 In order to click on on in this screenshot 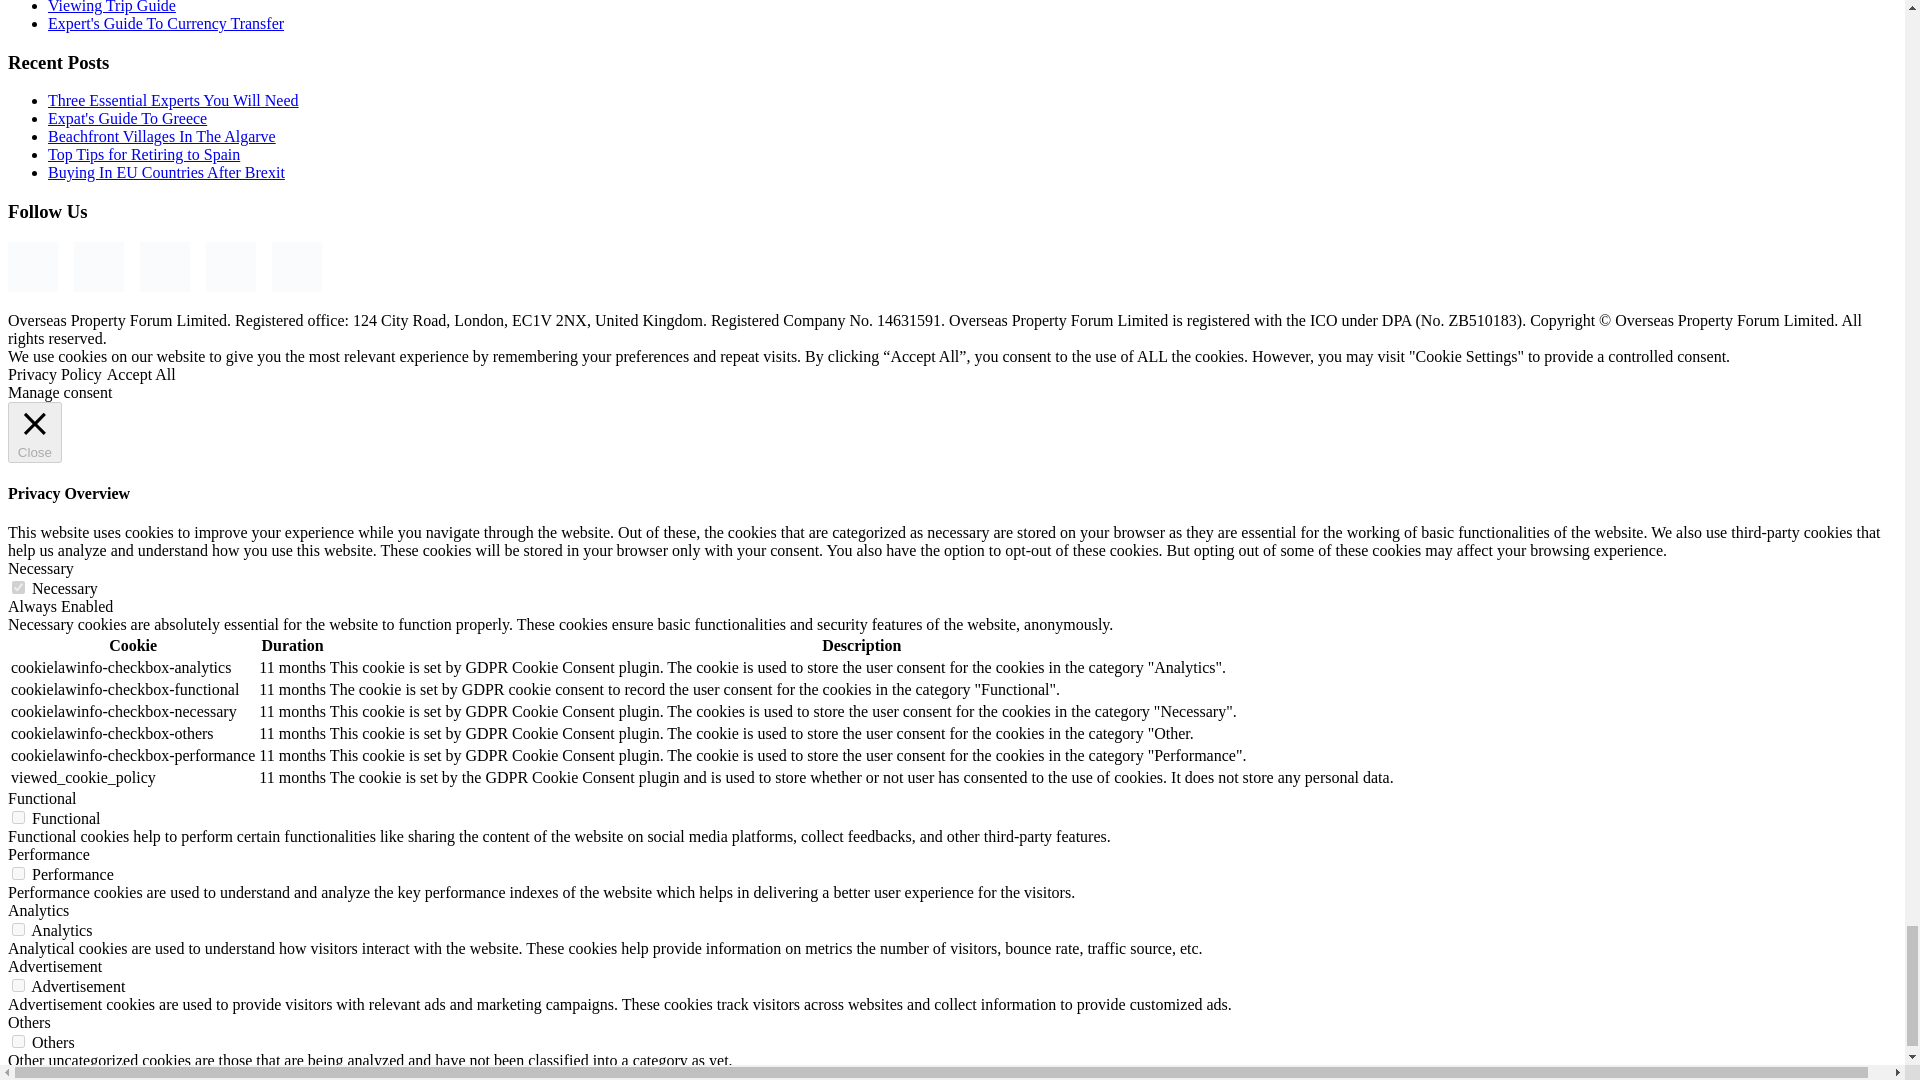, I will do `click(18, 985)`.